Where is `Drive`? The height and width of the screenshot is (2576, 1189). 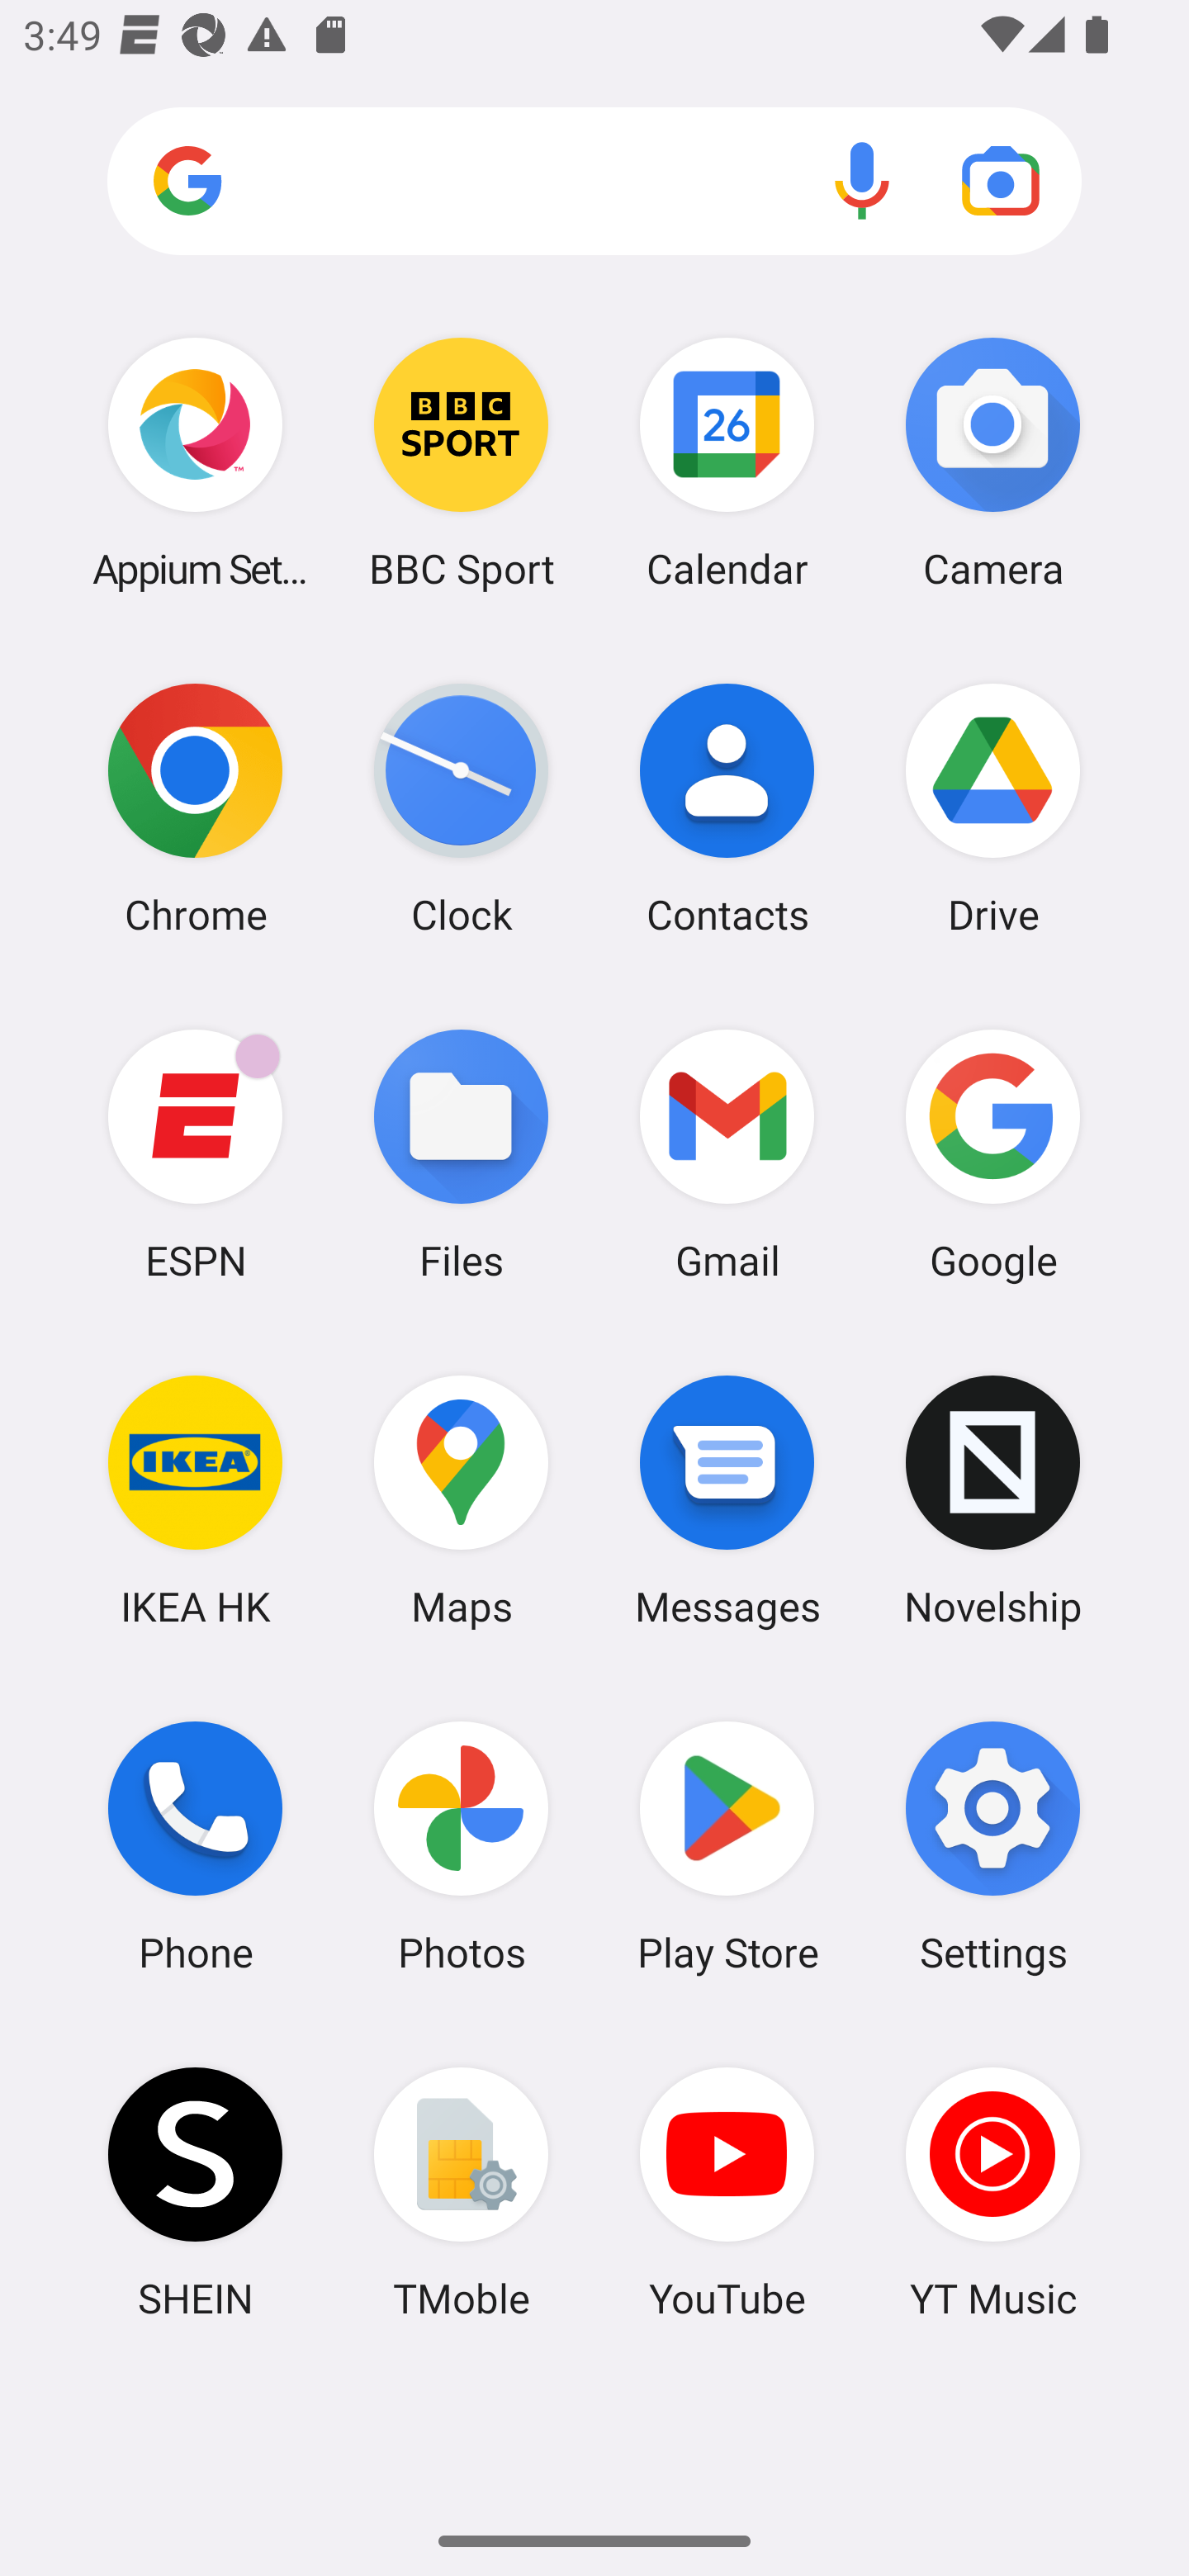
Drive is located at coordinates (992, 808).